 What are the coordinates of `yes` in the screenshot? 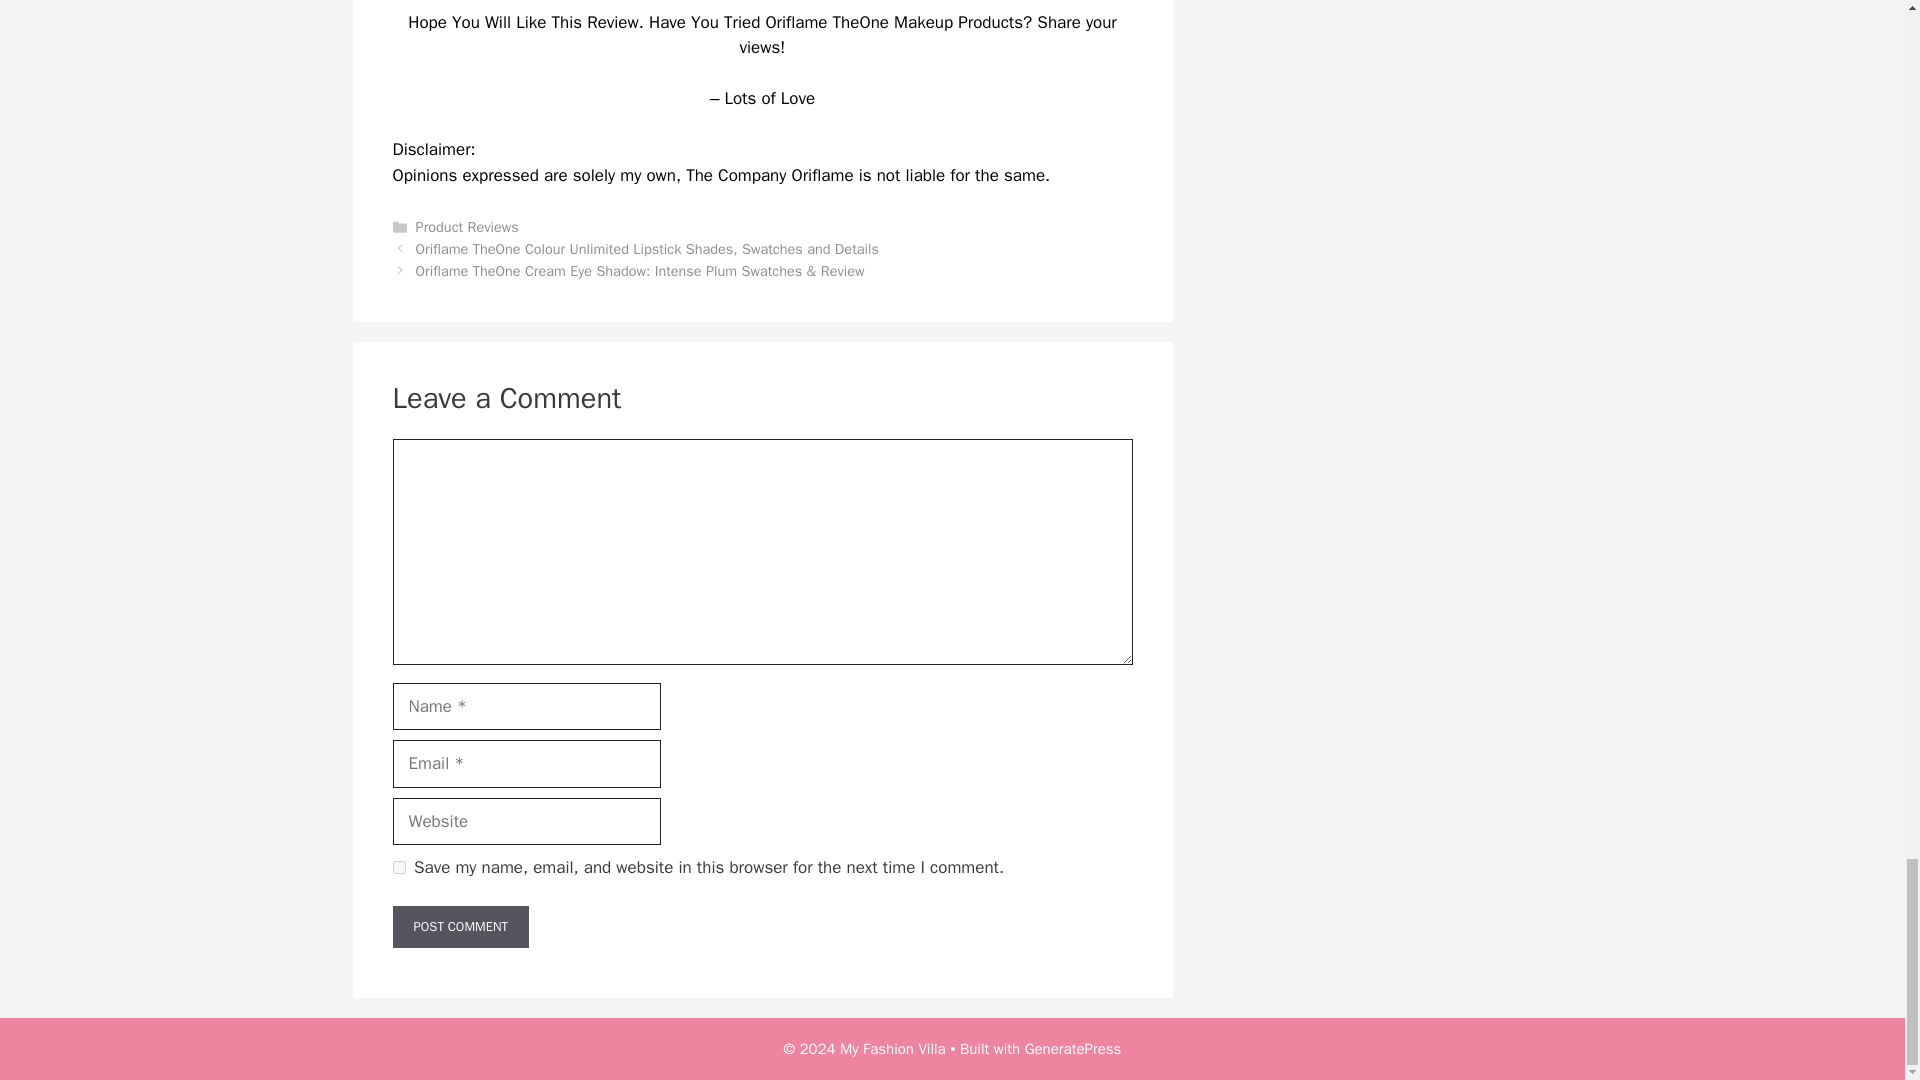 It's located at (398, 866).